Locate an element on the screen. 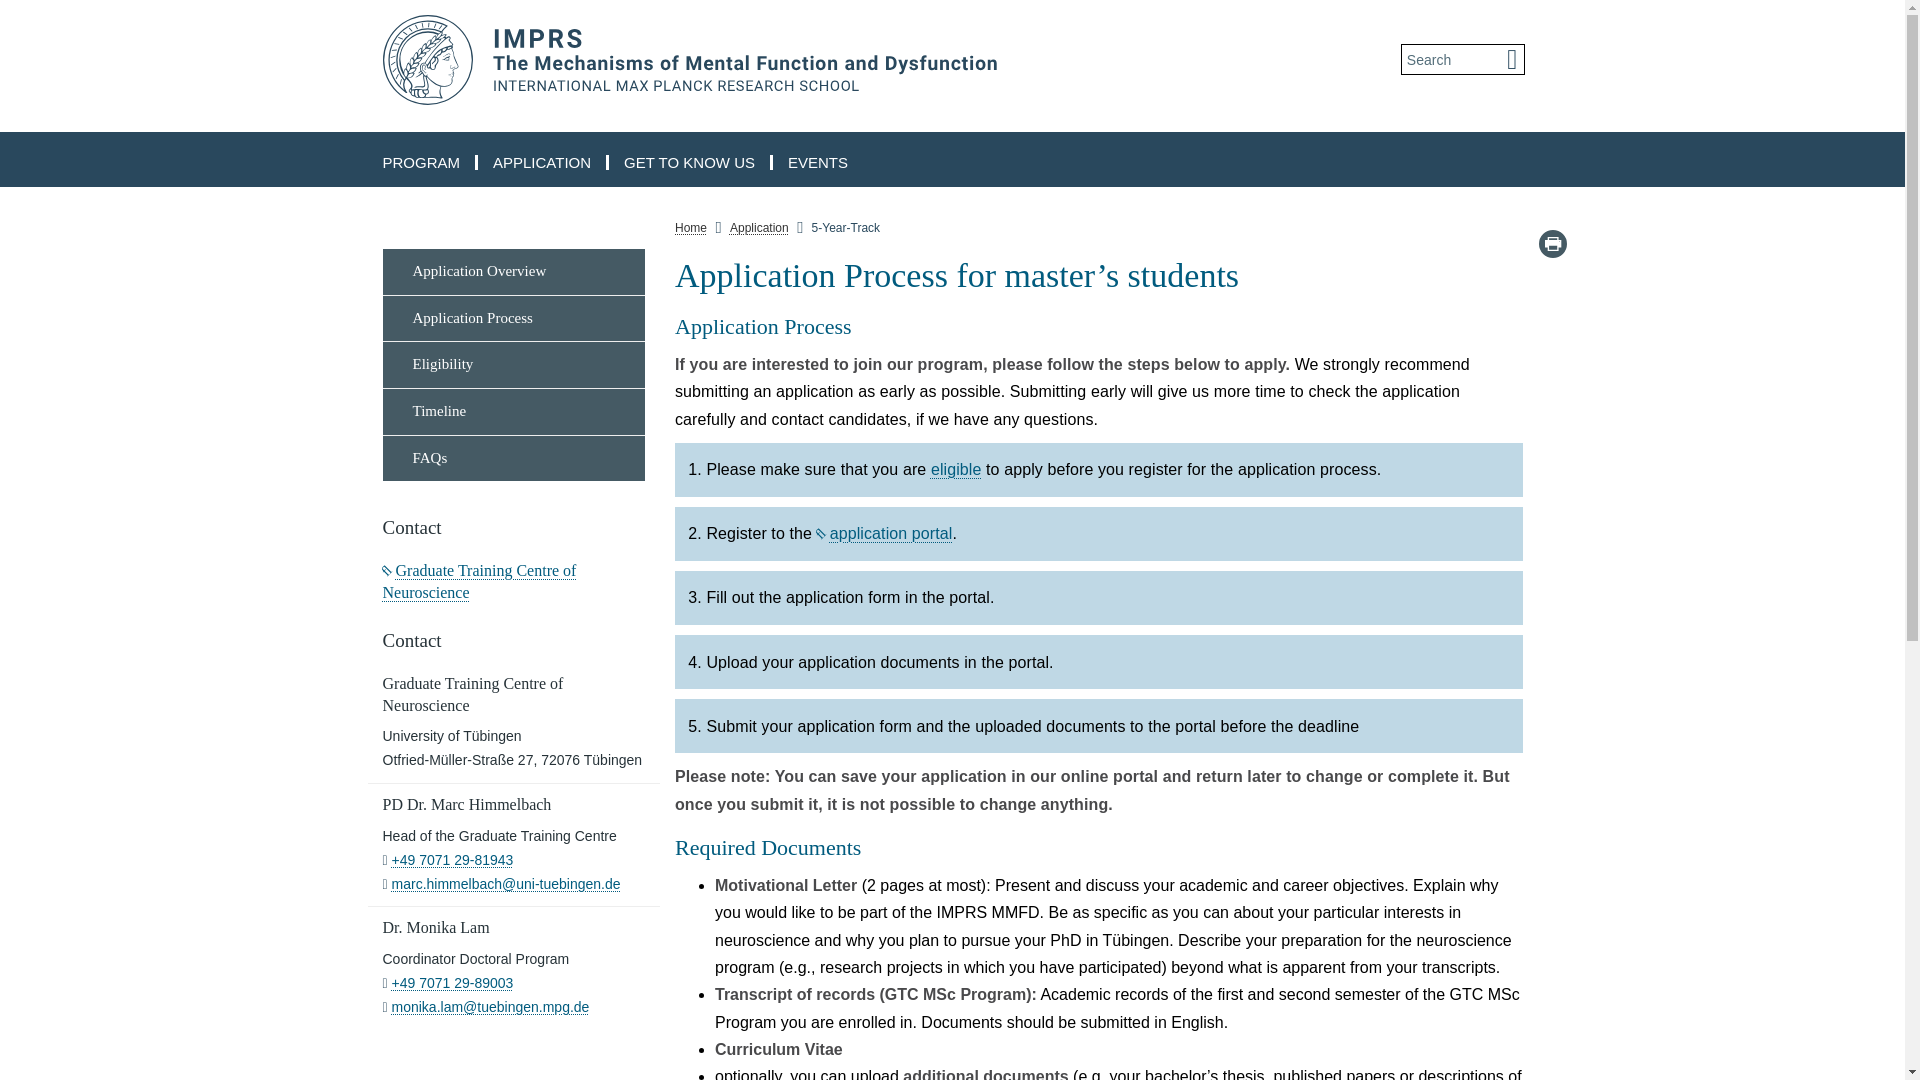 Image resolution: width=1920 pixels, height=1080 pixels. eligible is located at coordinates (956, 470).